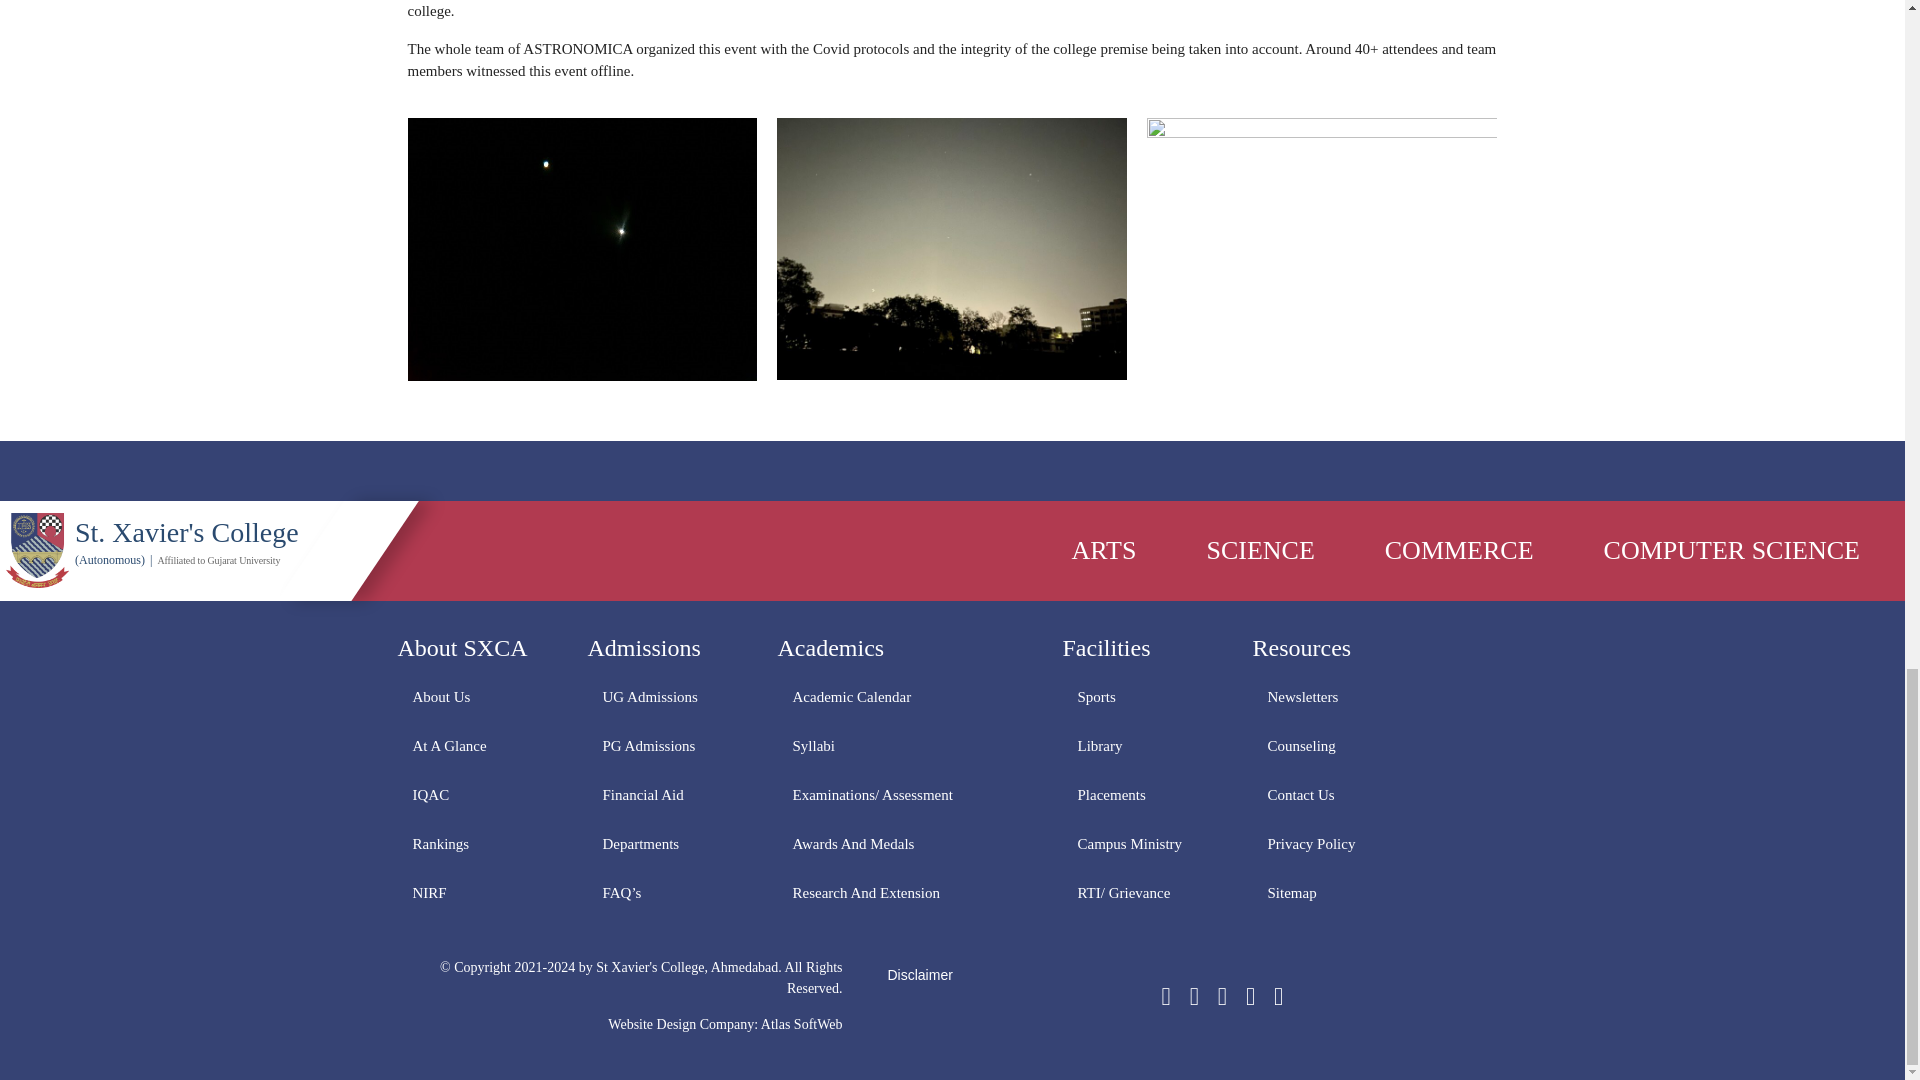 The image size is (1920, 1080). What do you see at coordinates (668, 843) in the screenshot?
I see `Departments` at bounding box center [668, 843].